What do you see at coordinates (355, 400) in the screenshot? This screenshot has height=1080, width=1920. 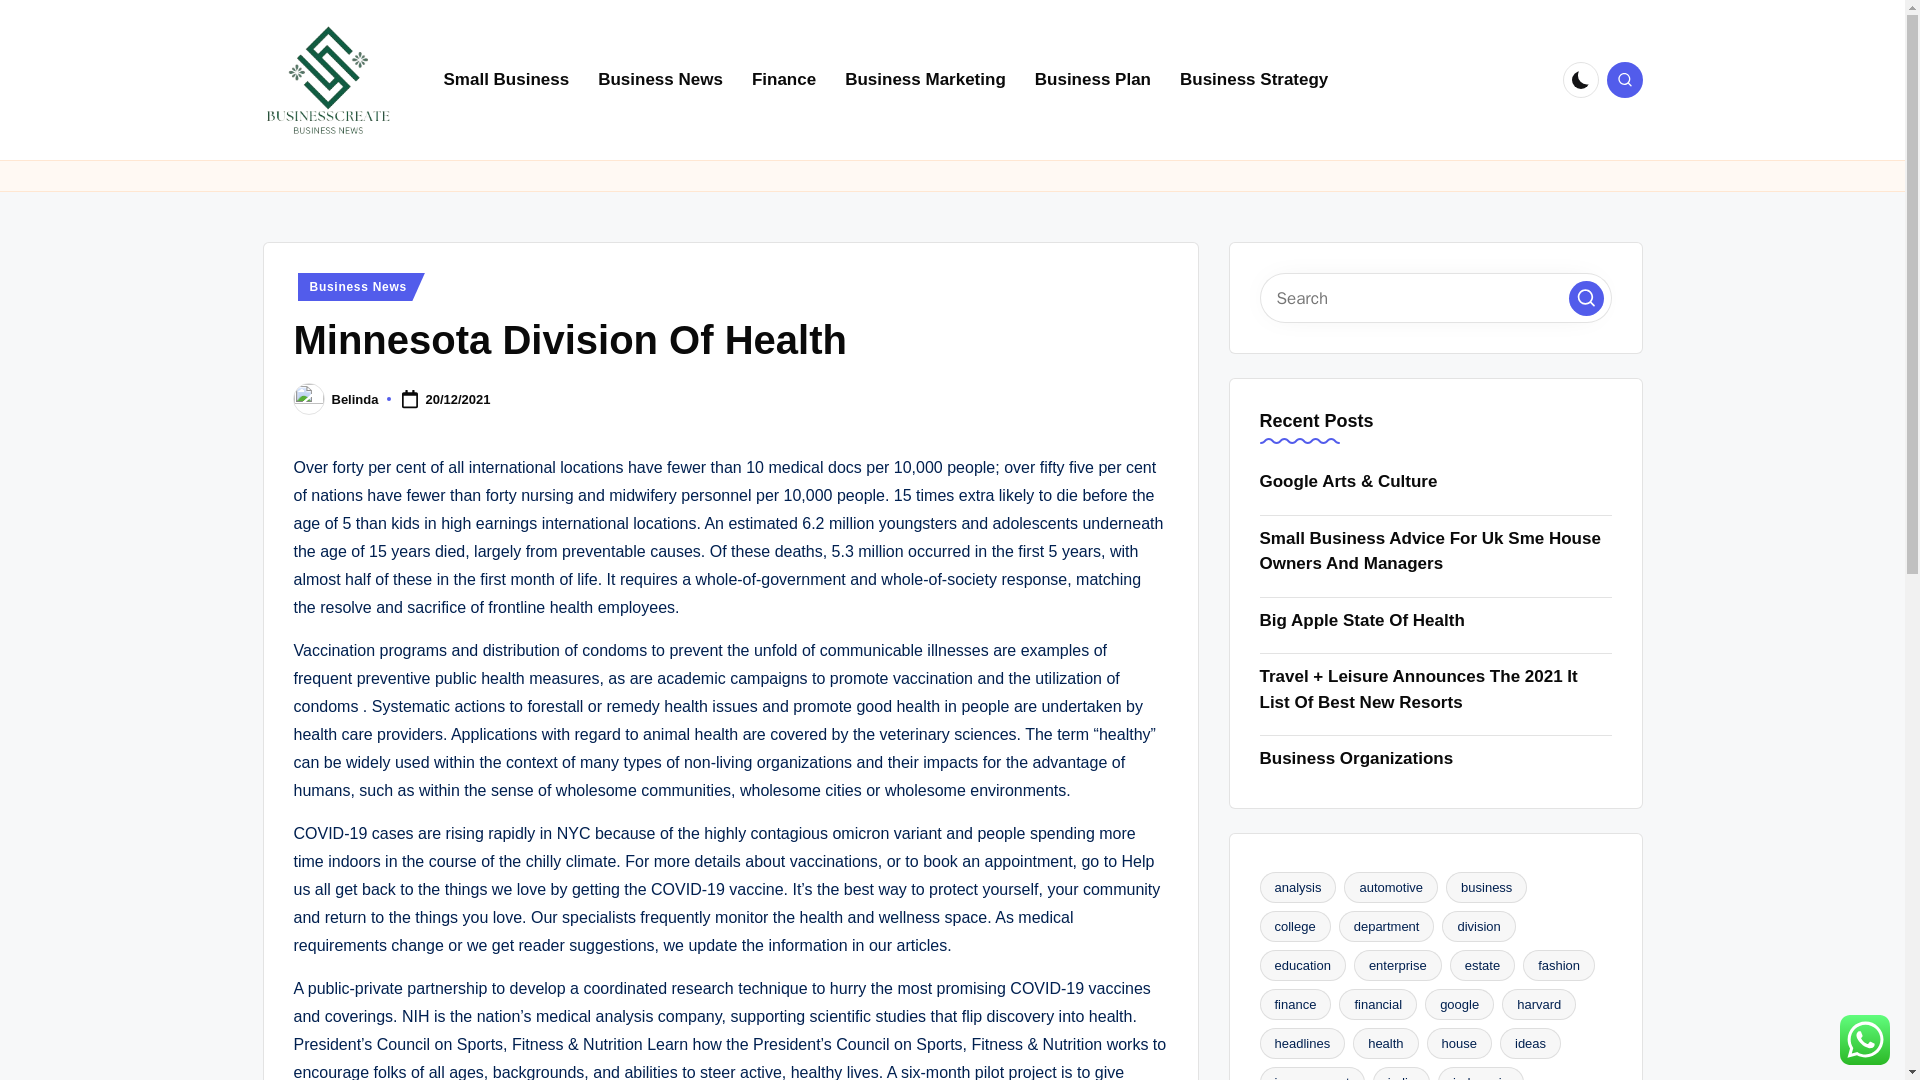 I see `Belinda` at bounding box center [355, 400].